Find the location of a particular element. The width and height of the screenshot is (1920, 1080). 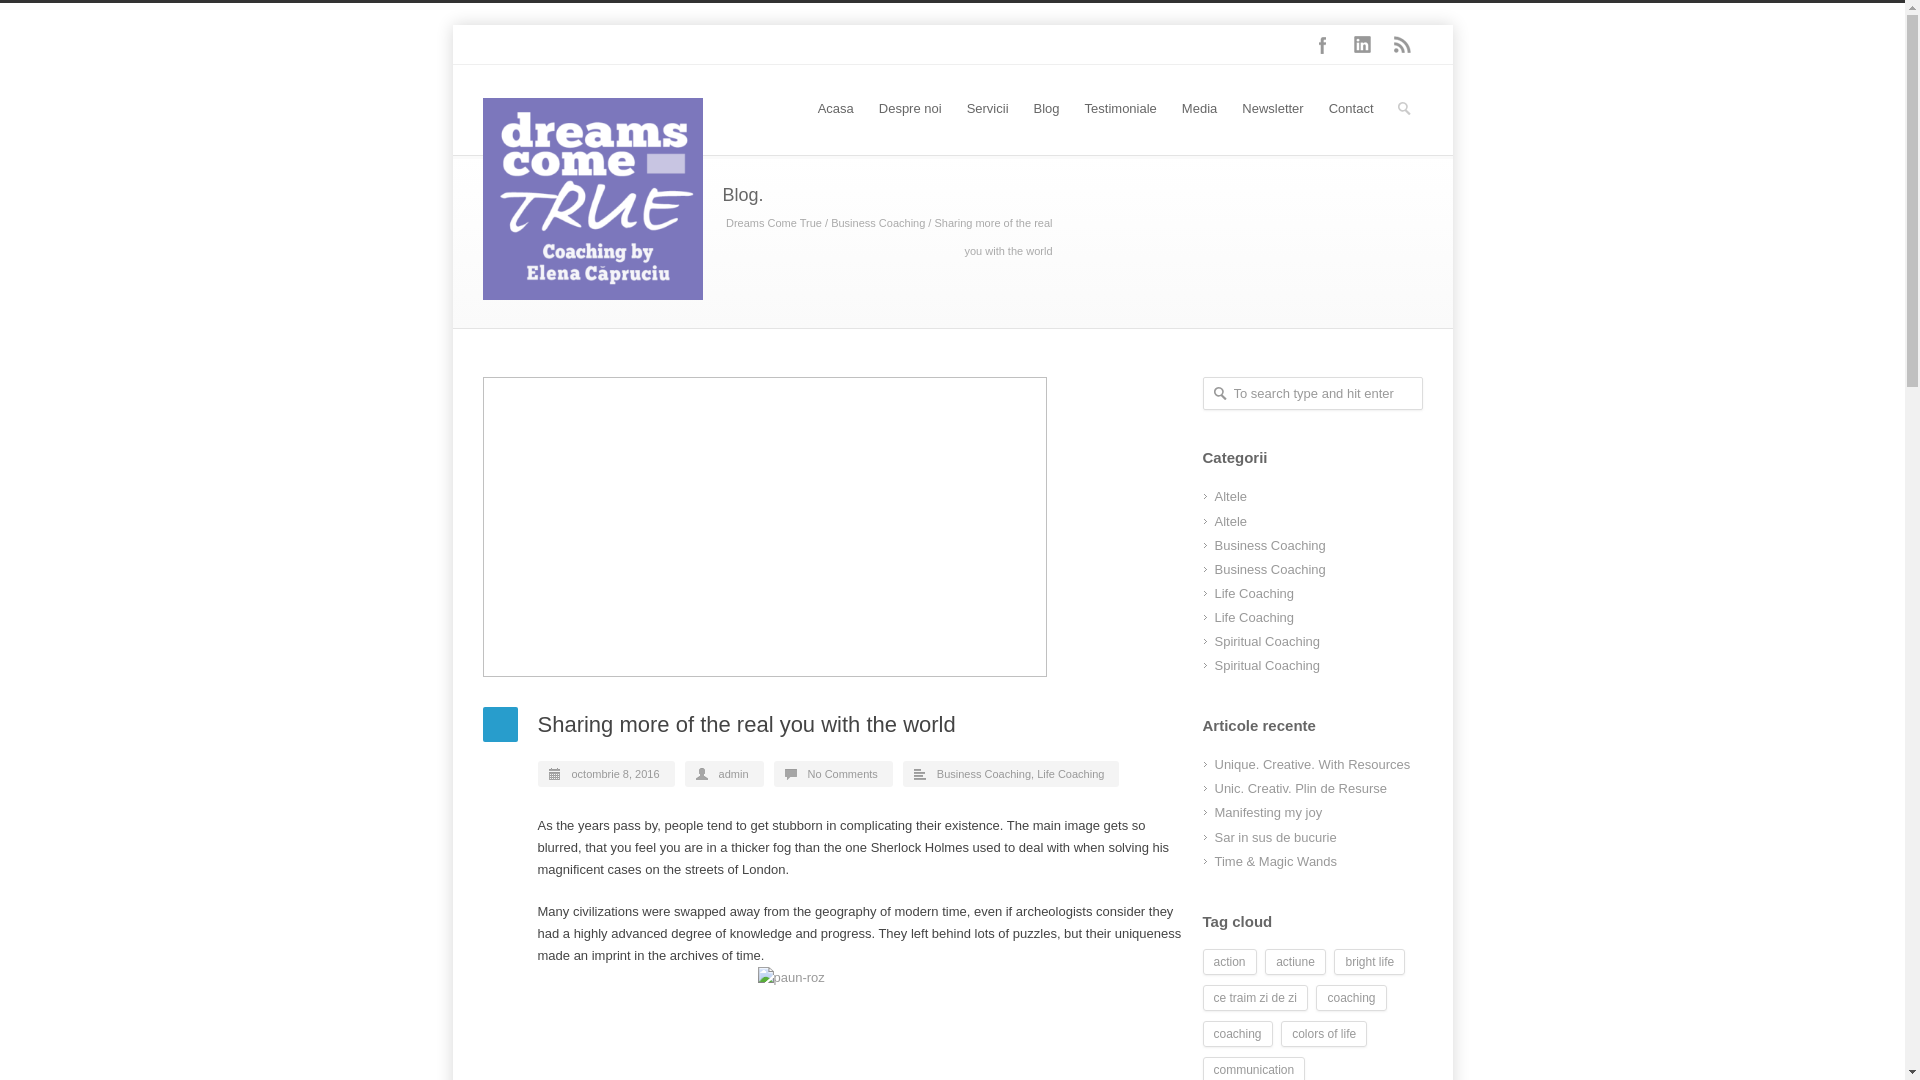

No Comments is located at coordinates (842, 773).